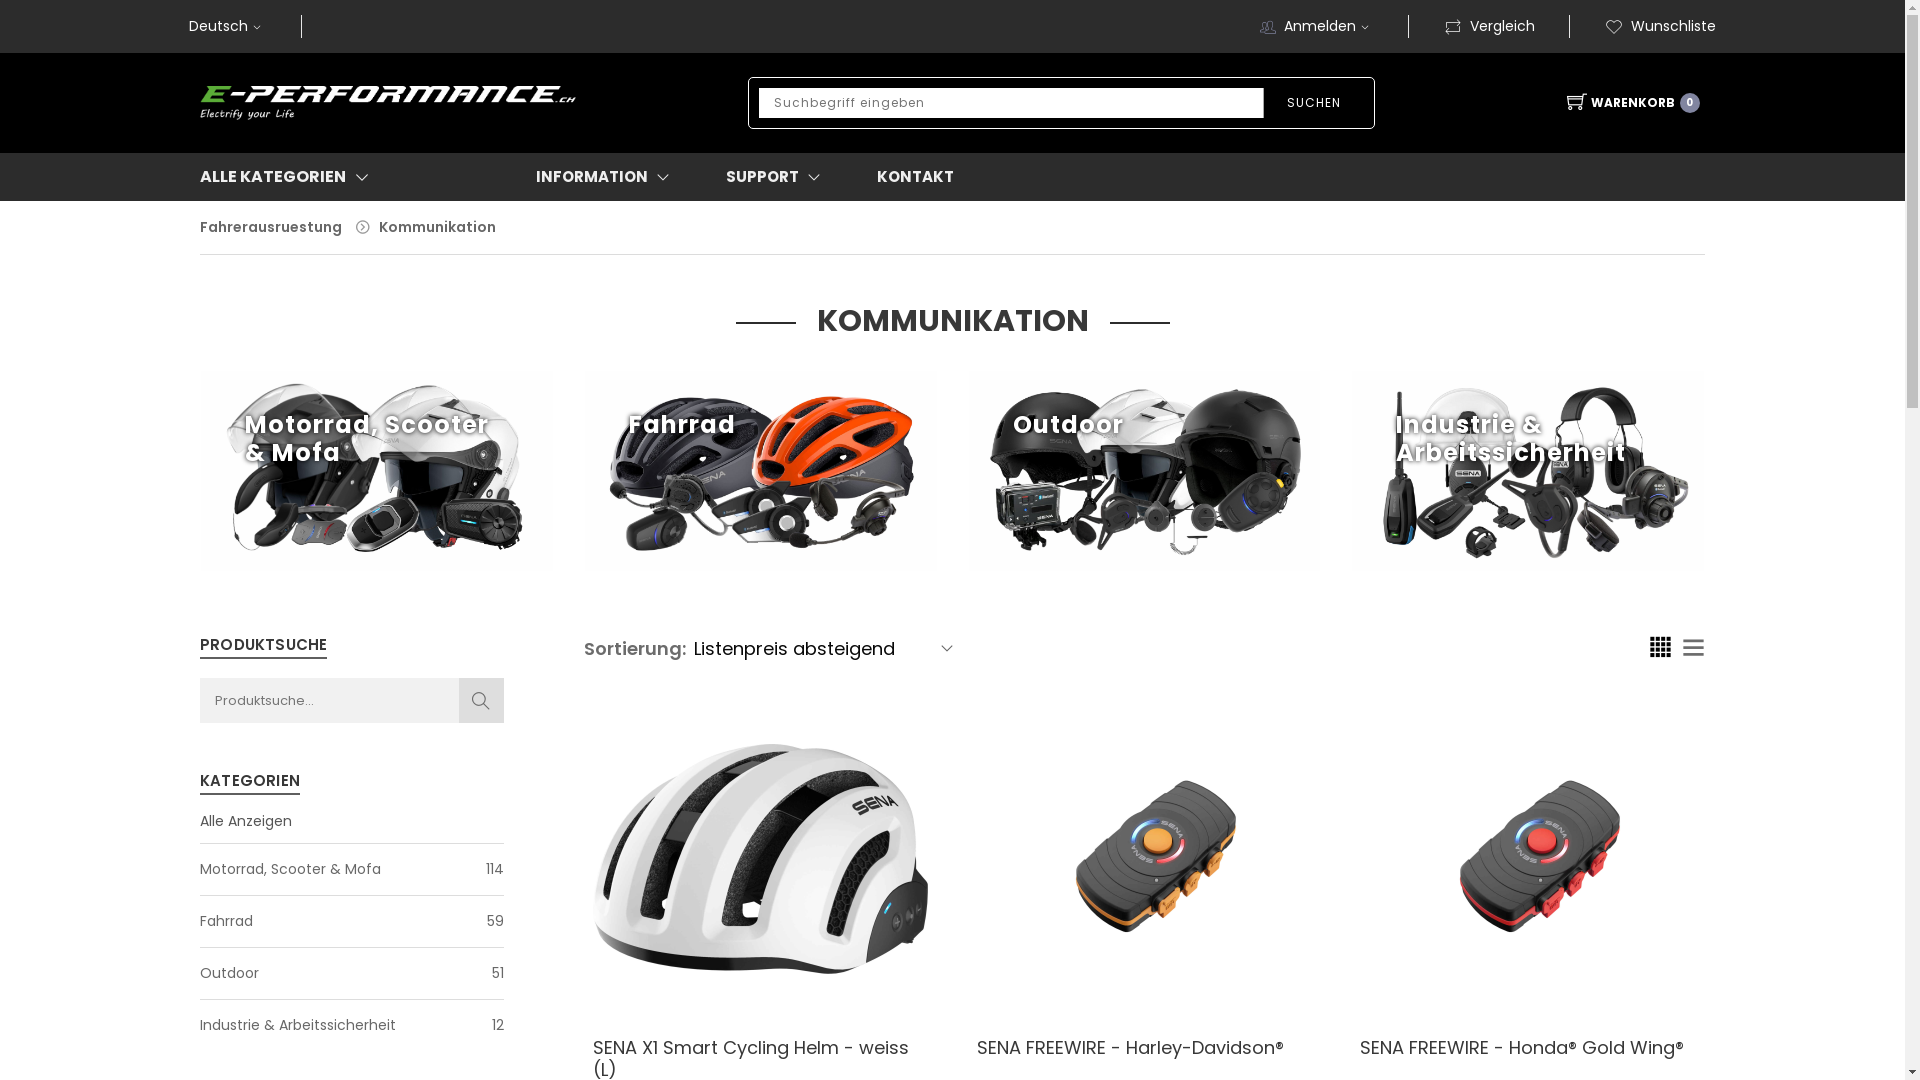 This screenshot has width=1920, height=1080. I want to click on SUPPORT, so click(778, 177).